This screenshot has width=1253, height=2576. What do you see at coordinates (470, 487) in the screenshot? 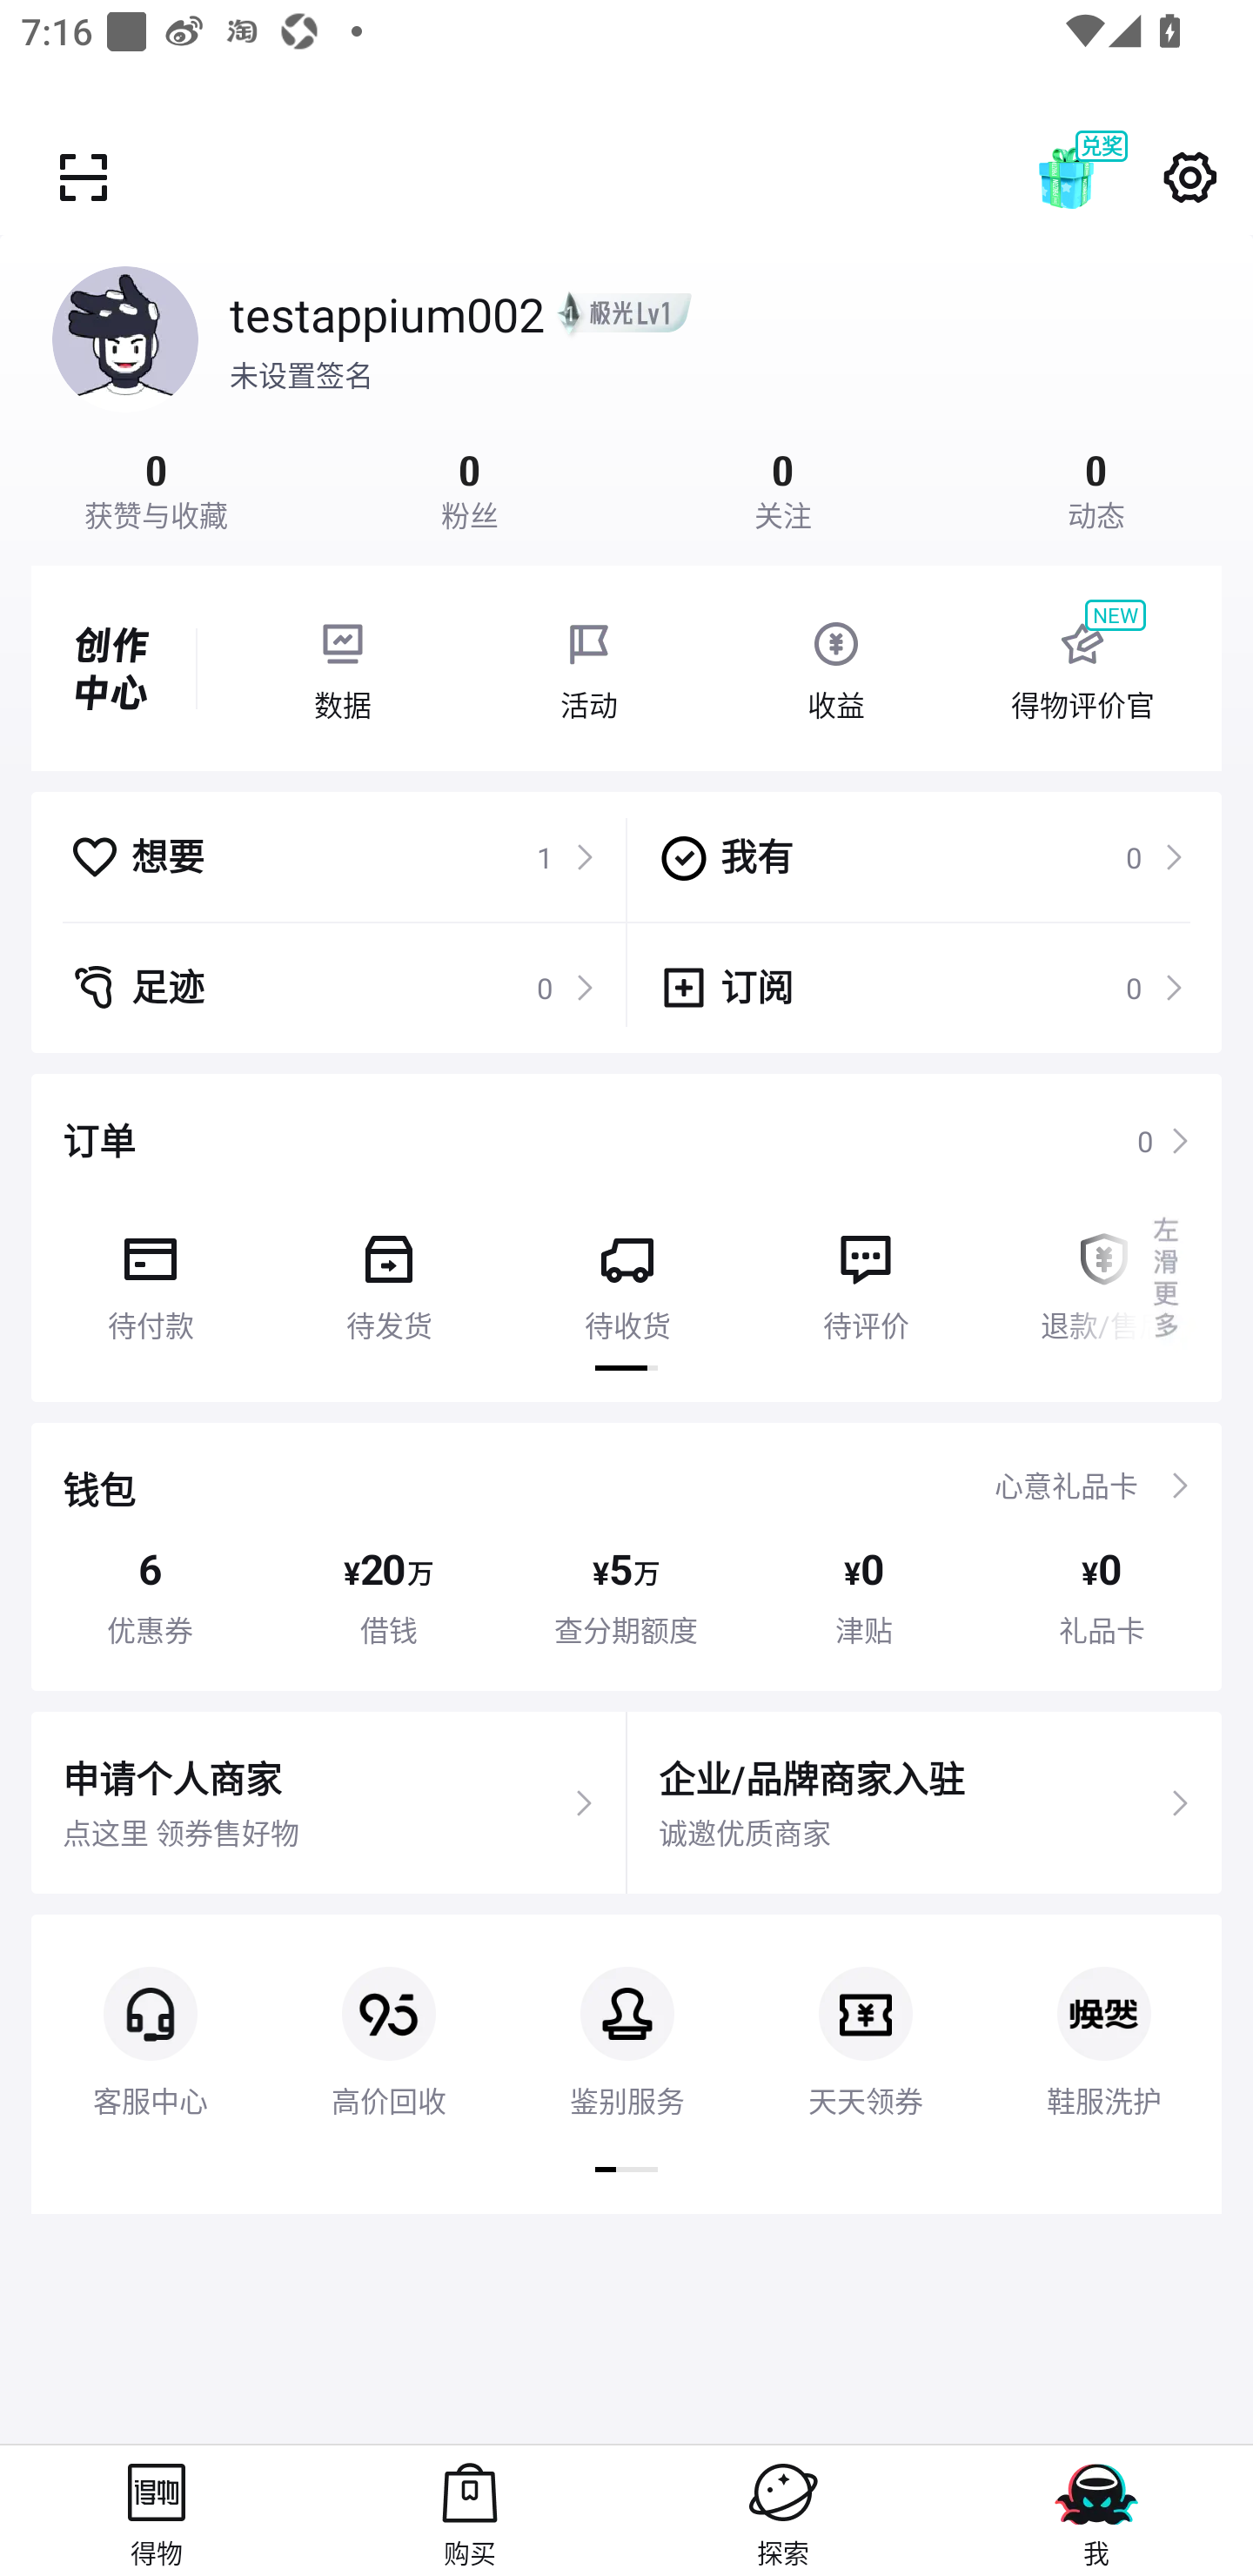
I see `0 粉丝` at bounding box center [470, 487].